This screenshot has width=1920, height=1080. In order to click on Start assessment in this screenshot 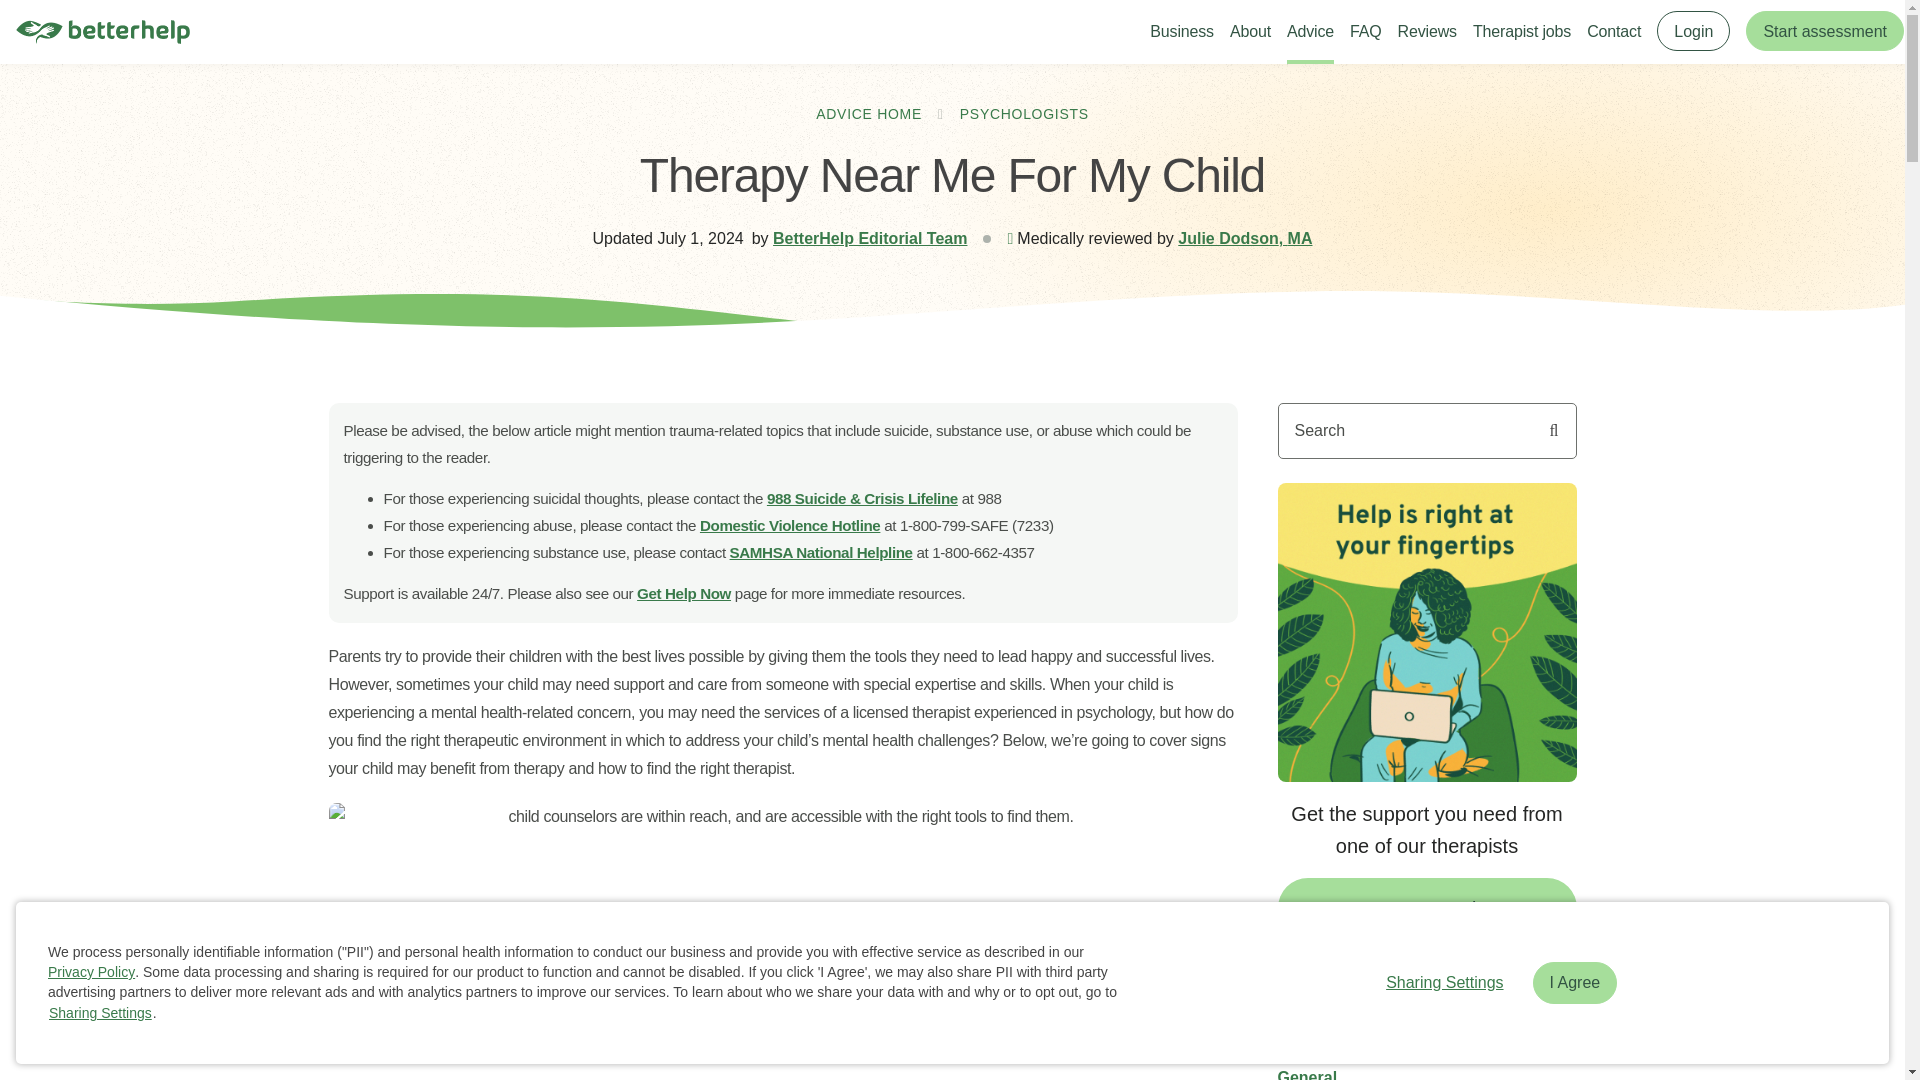, I will do `click(1824, 32)`.